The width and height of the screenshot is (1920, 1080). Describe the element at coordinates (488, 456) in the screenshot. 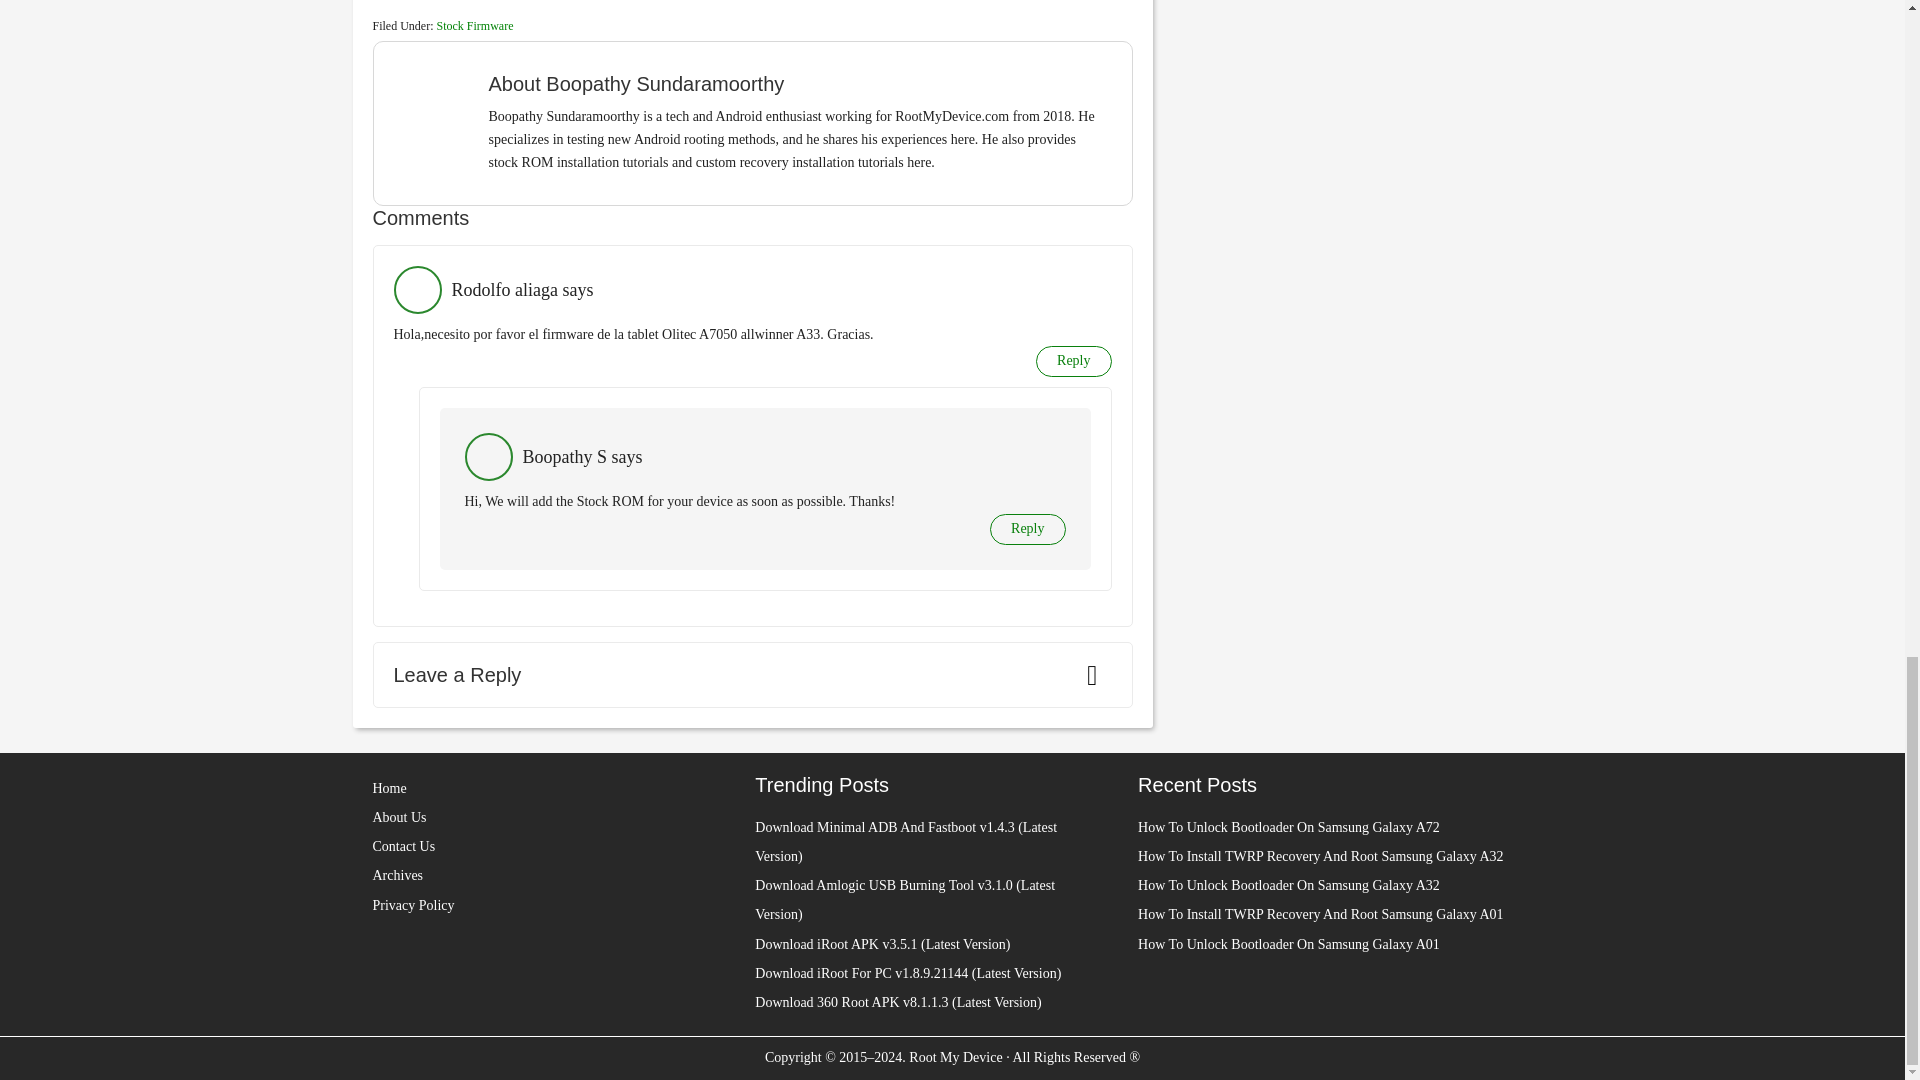

I see `Gravatar for Boopathy S` at that location.